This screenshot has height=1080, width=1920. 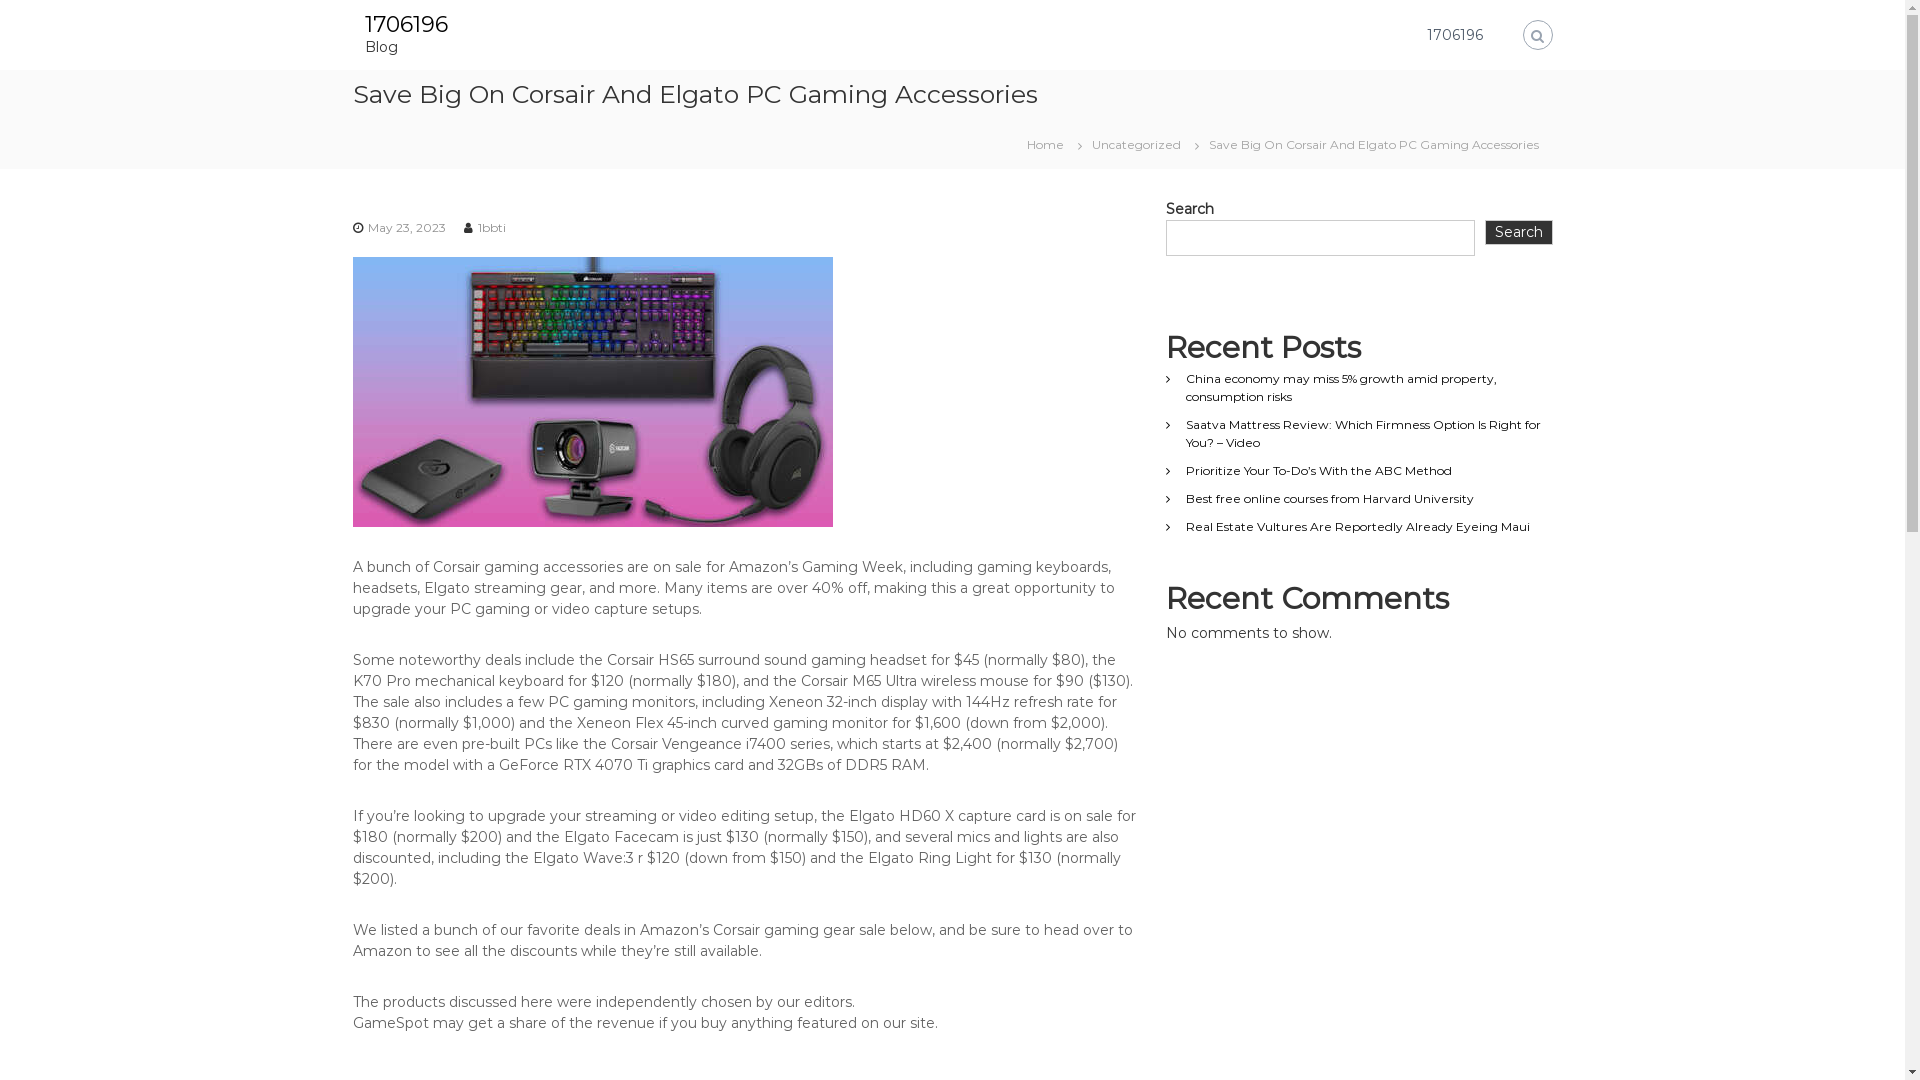 What do you see at coordinates (1044, 143) in the screenshot?
I see `Home` at bounding box center [1044, 143].